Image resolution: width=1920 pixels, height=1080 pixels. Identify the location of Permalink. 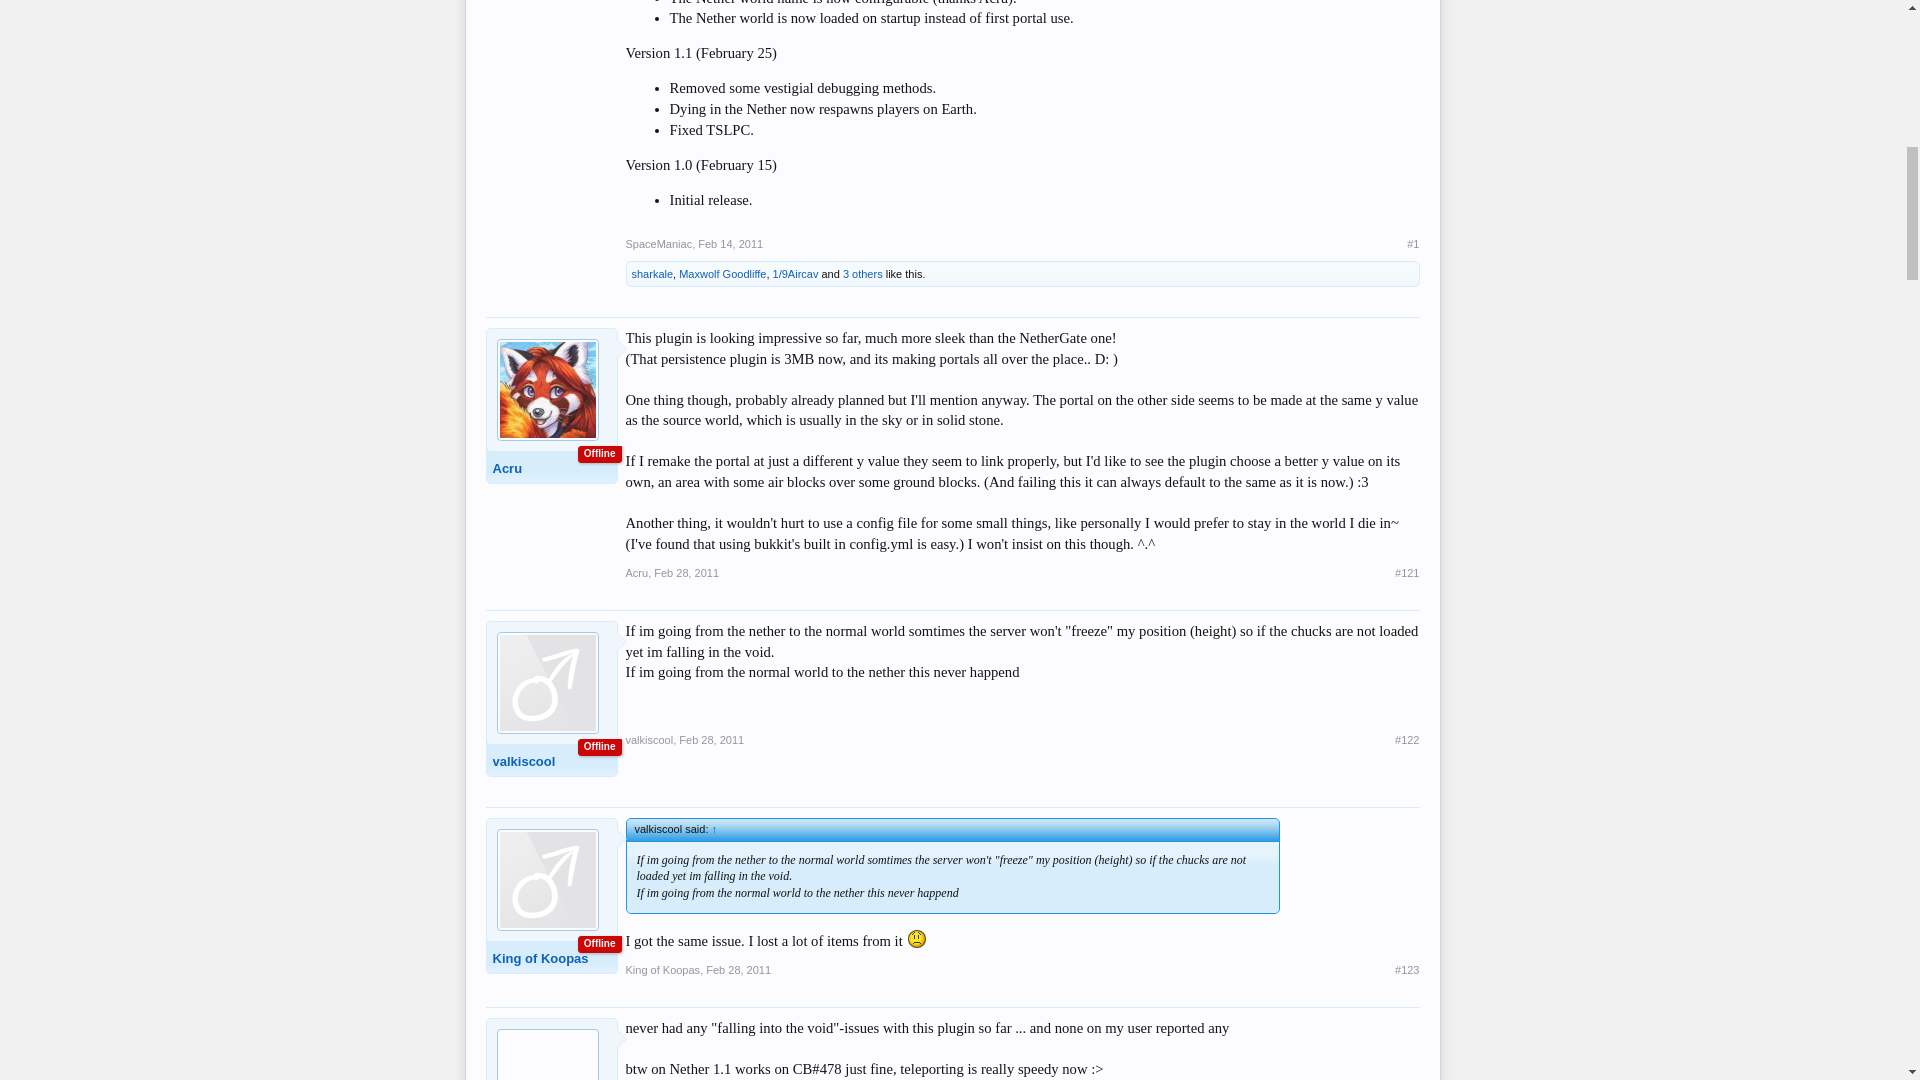
(1412, 243).